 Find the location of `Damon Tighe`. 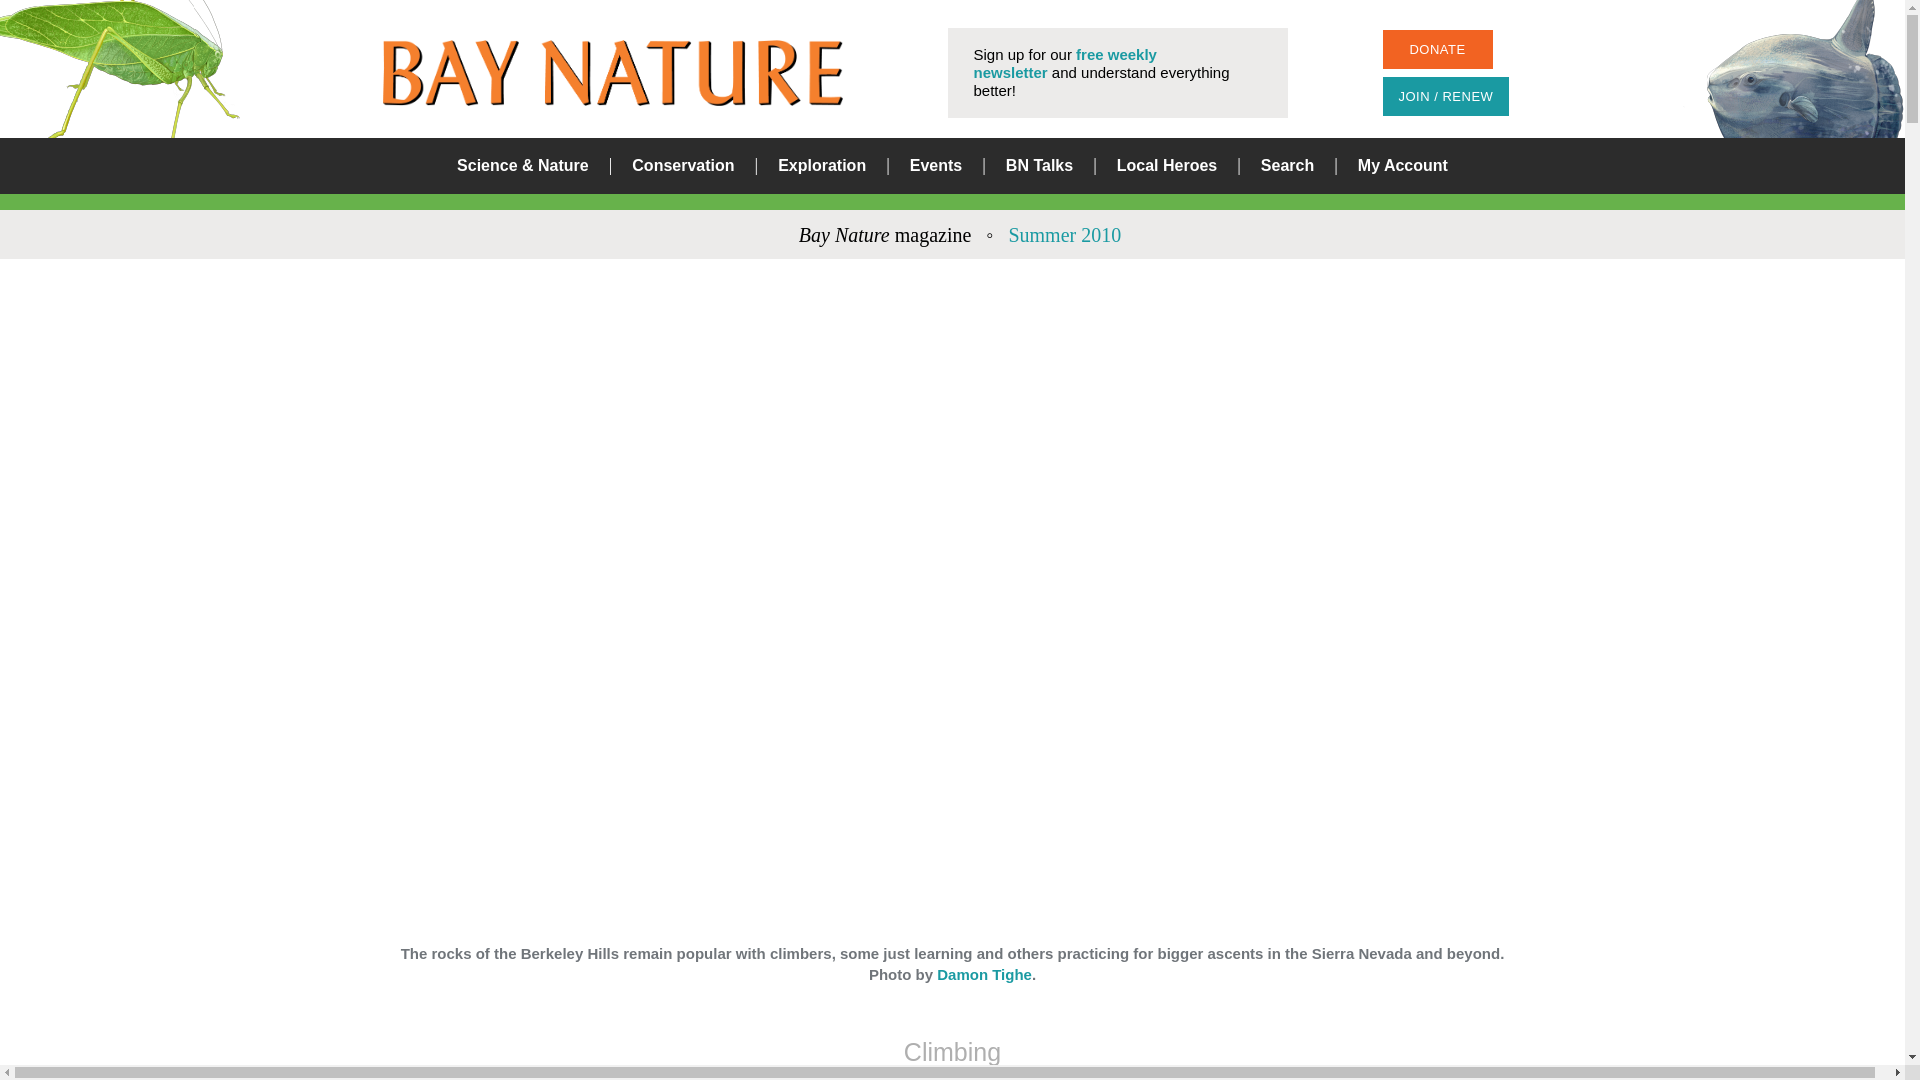

Damon Tighe is located at coordinates (984, 974).